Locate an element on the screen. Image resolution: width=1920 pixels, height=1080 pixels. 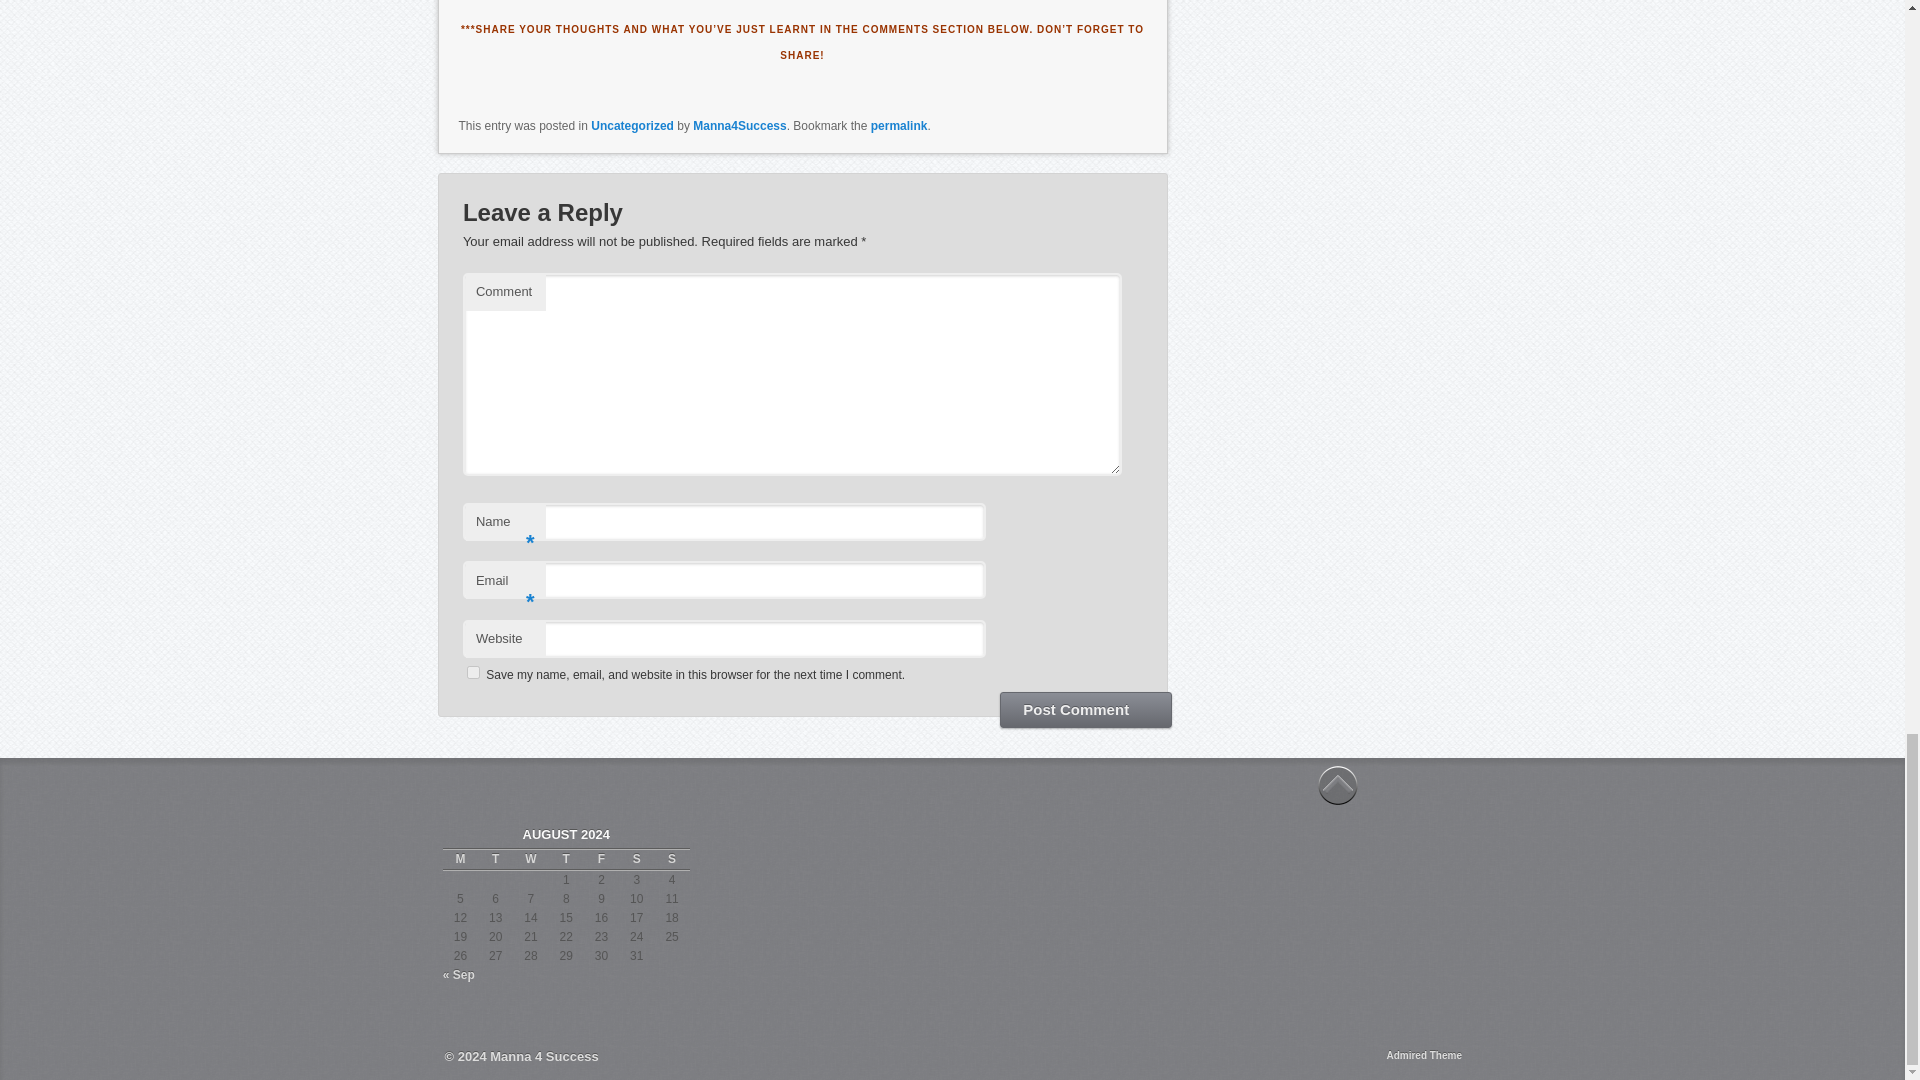
Wednesday is located at coordinates (530, 858).